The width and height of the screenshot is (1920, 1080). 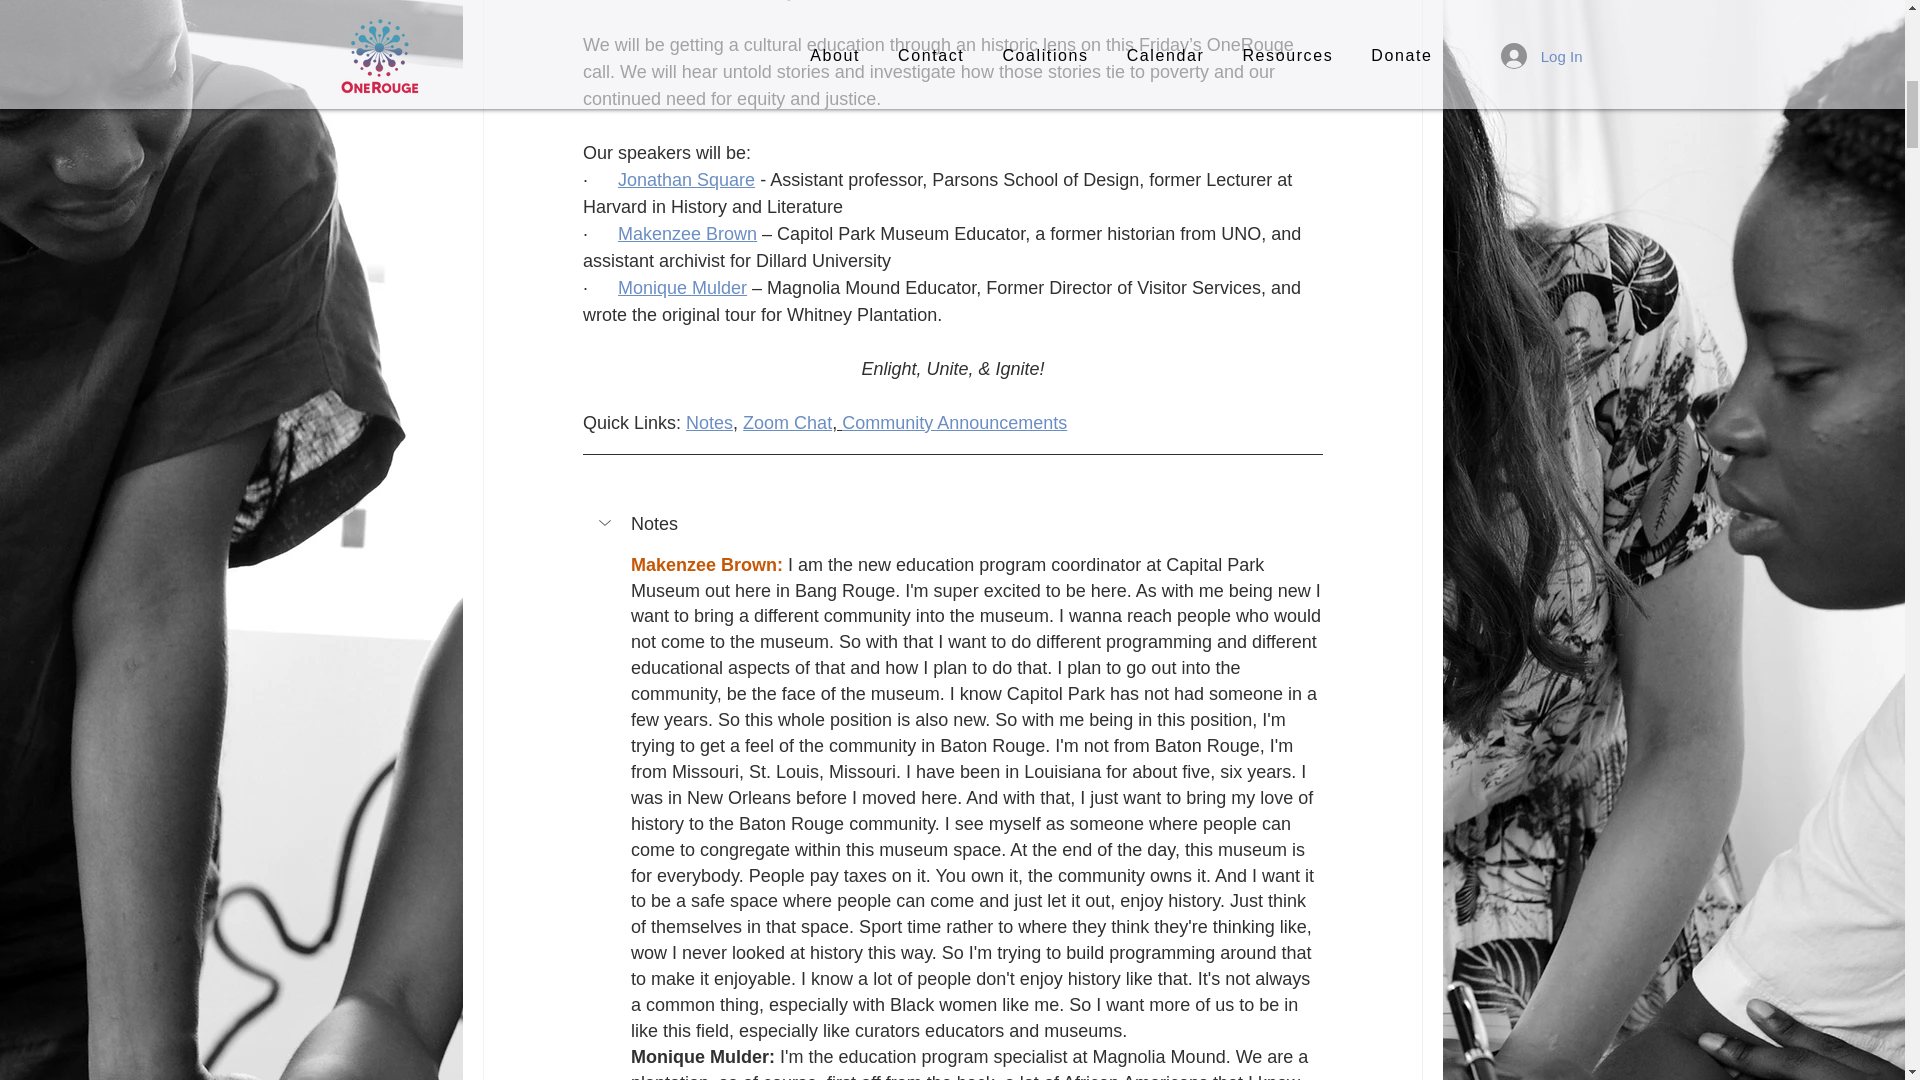 What do you see at coordinates (687, 234) in the screenshot?
I see `Makenzee Brown` at bounding box center [687, 234].